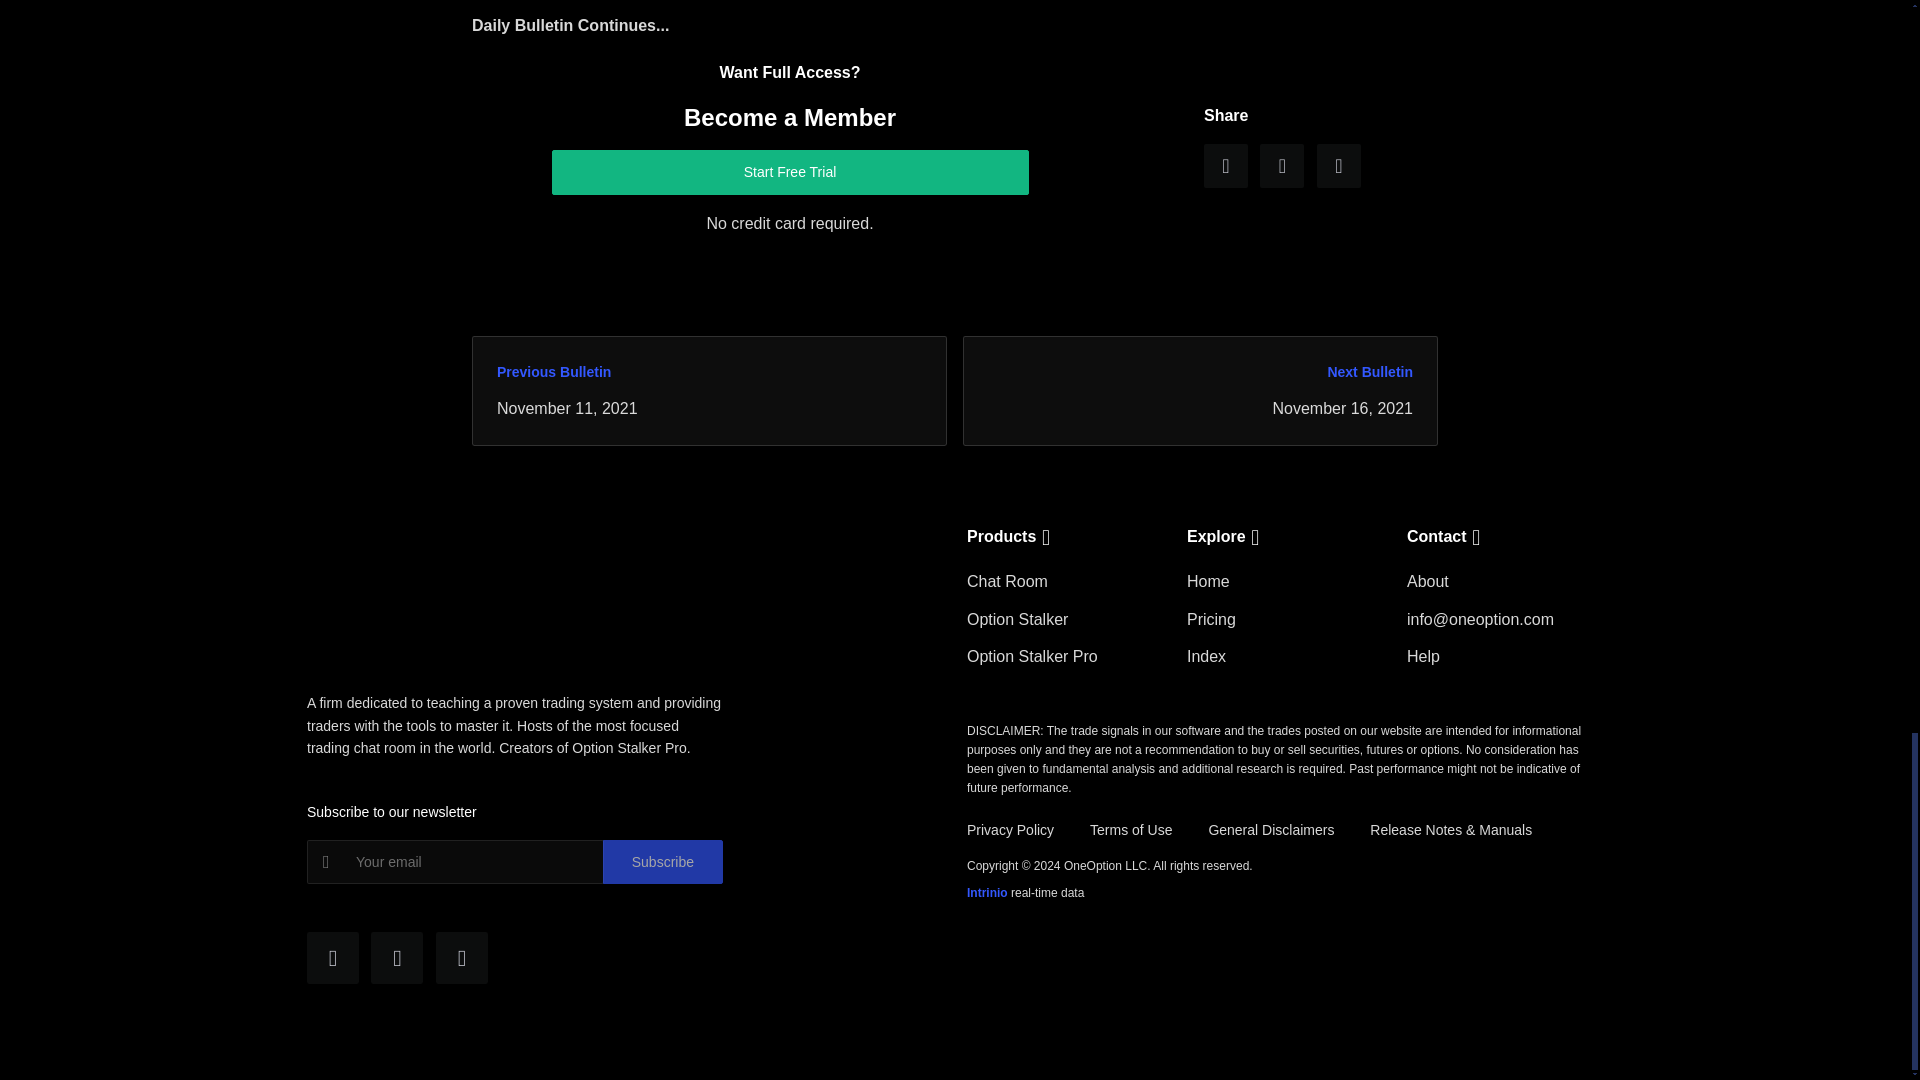  Describe the element at coordinates (662, 862) in the screenshot. I see `Subscribe` at that location.